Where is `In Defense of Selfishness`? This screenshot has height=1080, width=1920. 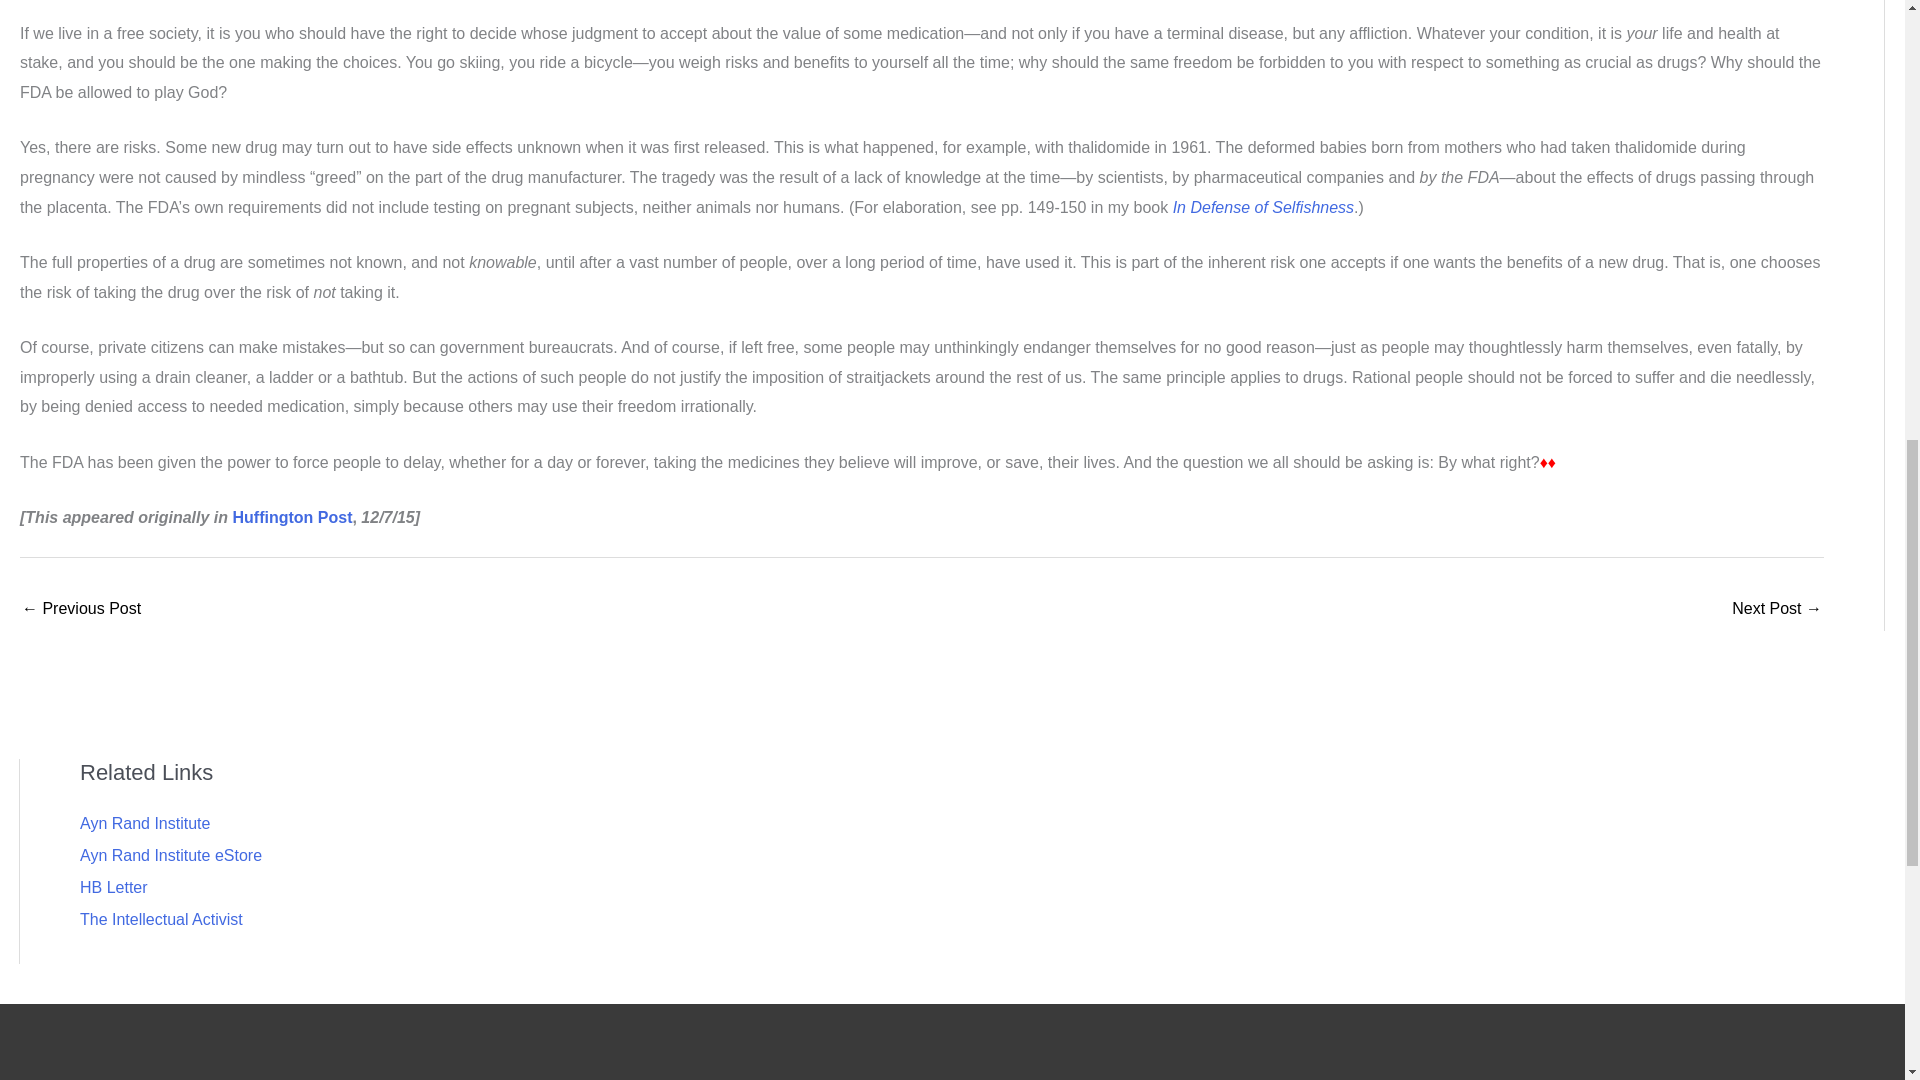
In Defense of Selfishness is located at coordinates (1263, 207).